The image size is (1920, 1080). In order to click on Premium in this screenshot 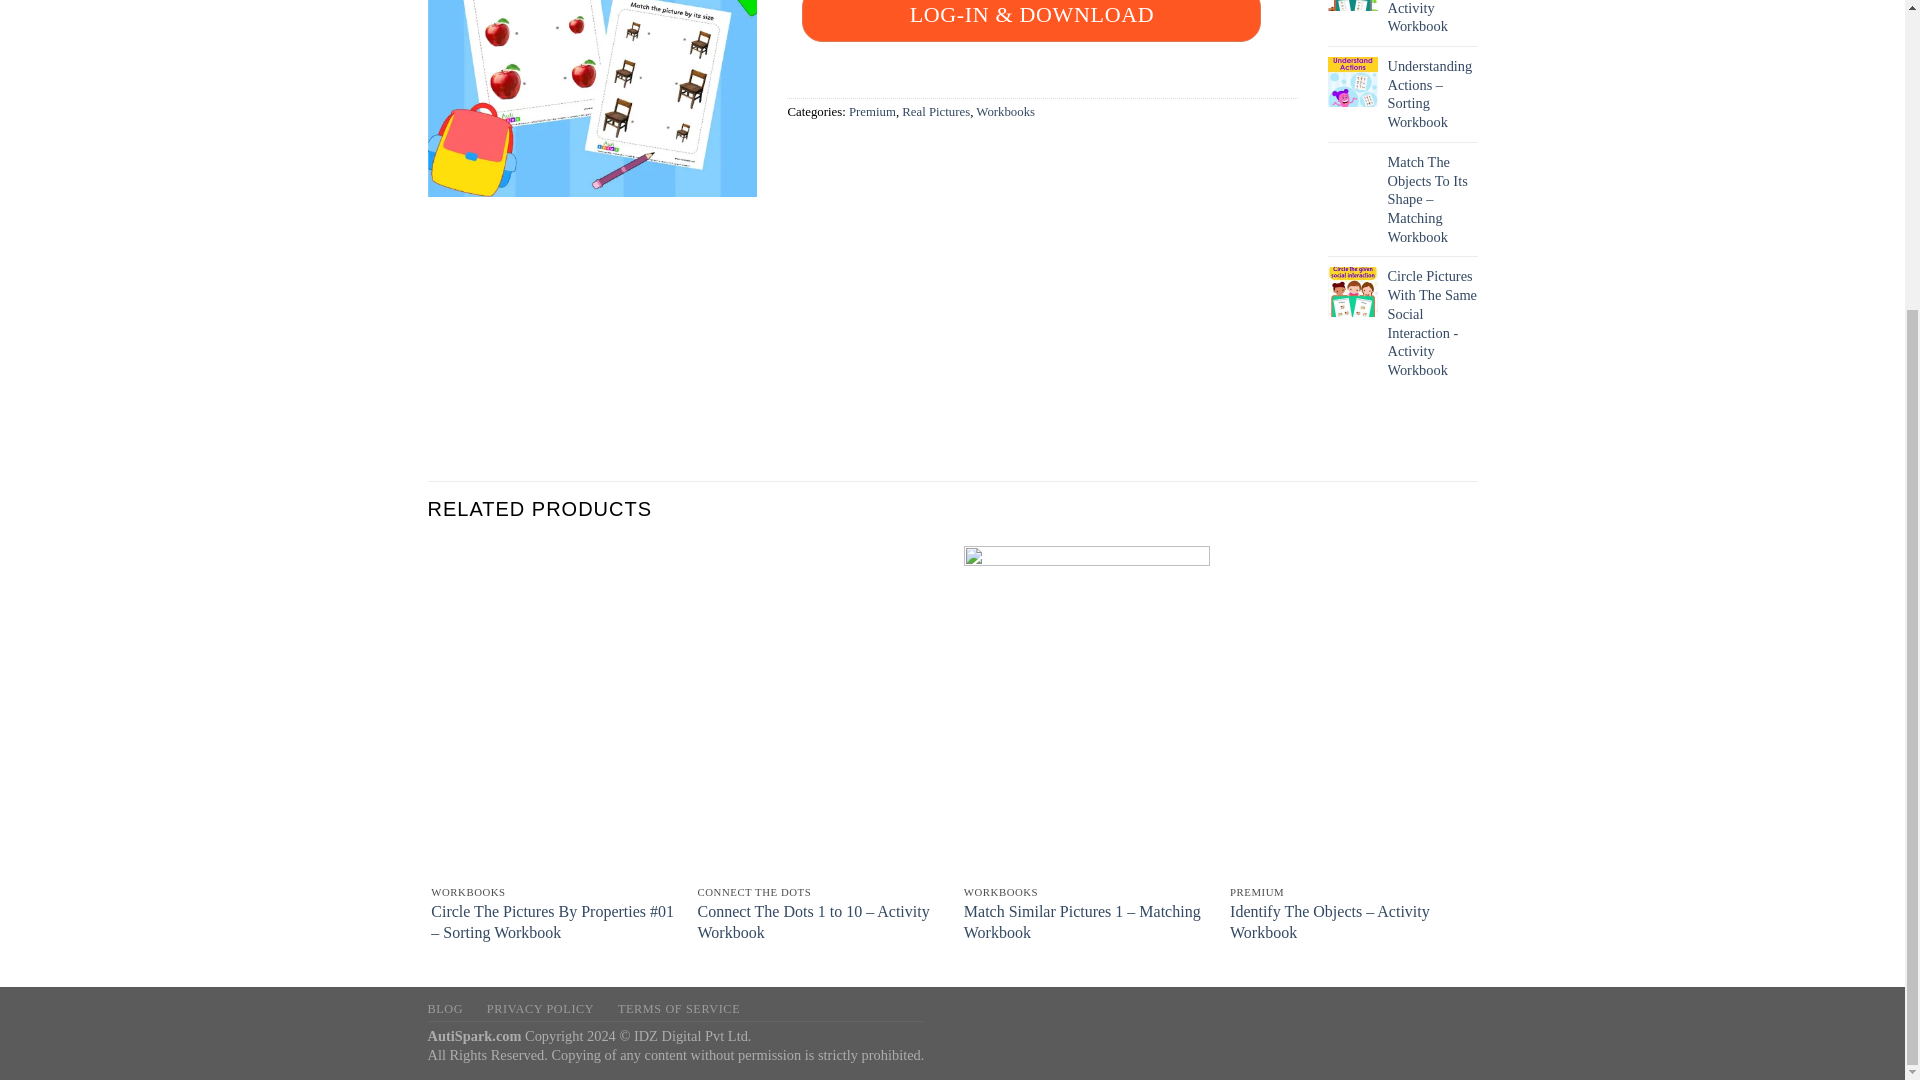, I will do `click(872, 111)`.